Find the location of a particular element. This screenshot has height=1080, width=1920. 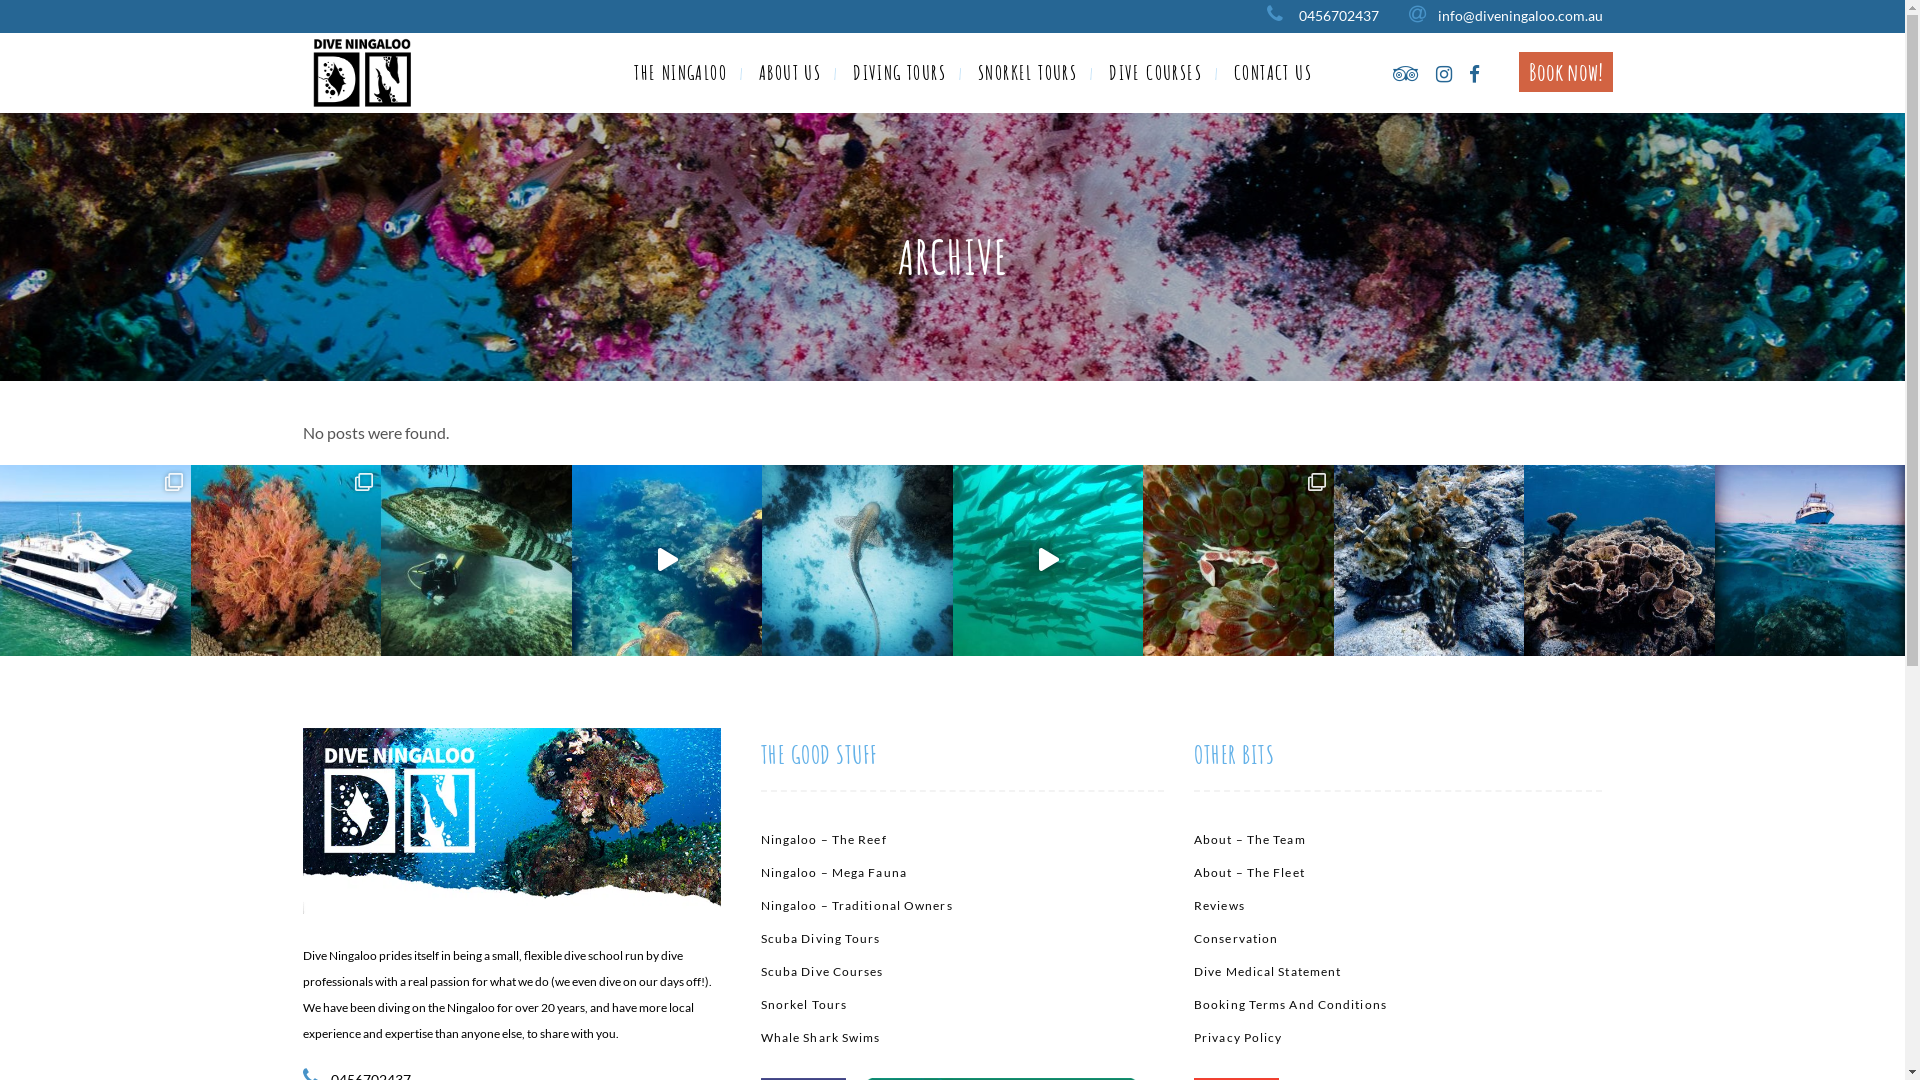

DIVE COURSES is located at coordinates (1156, 73).